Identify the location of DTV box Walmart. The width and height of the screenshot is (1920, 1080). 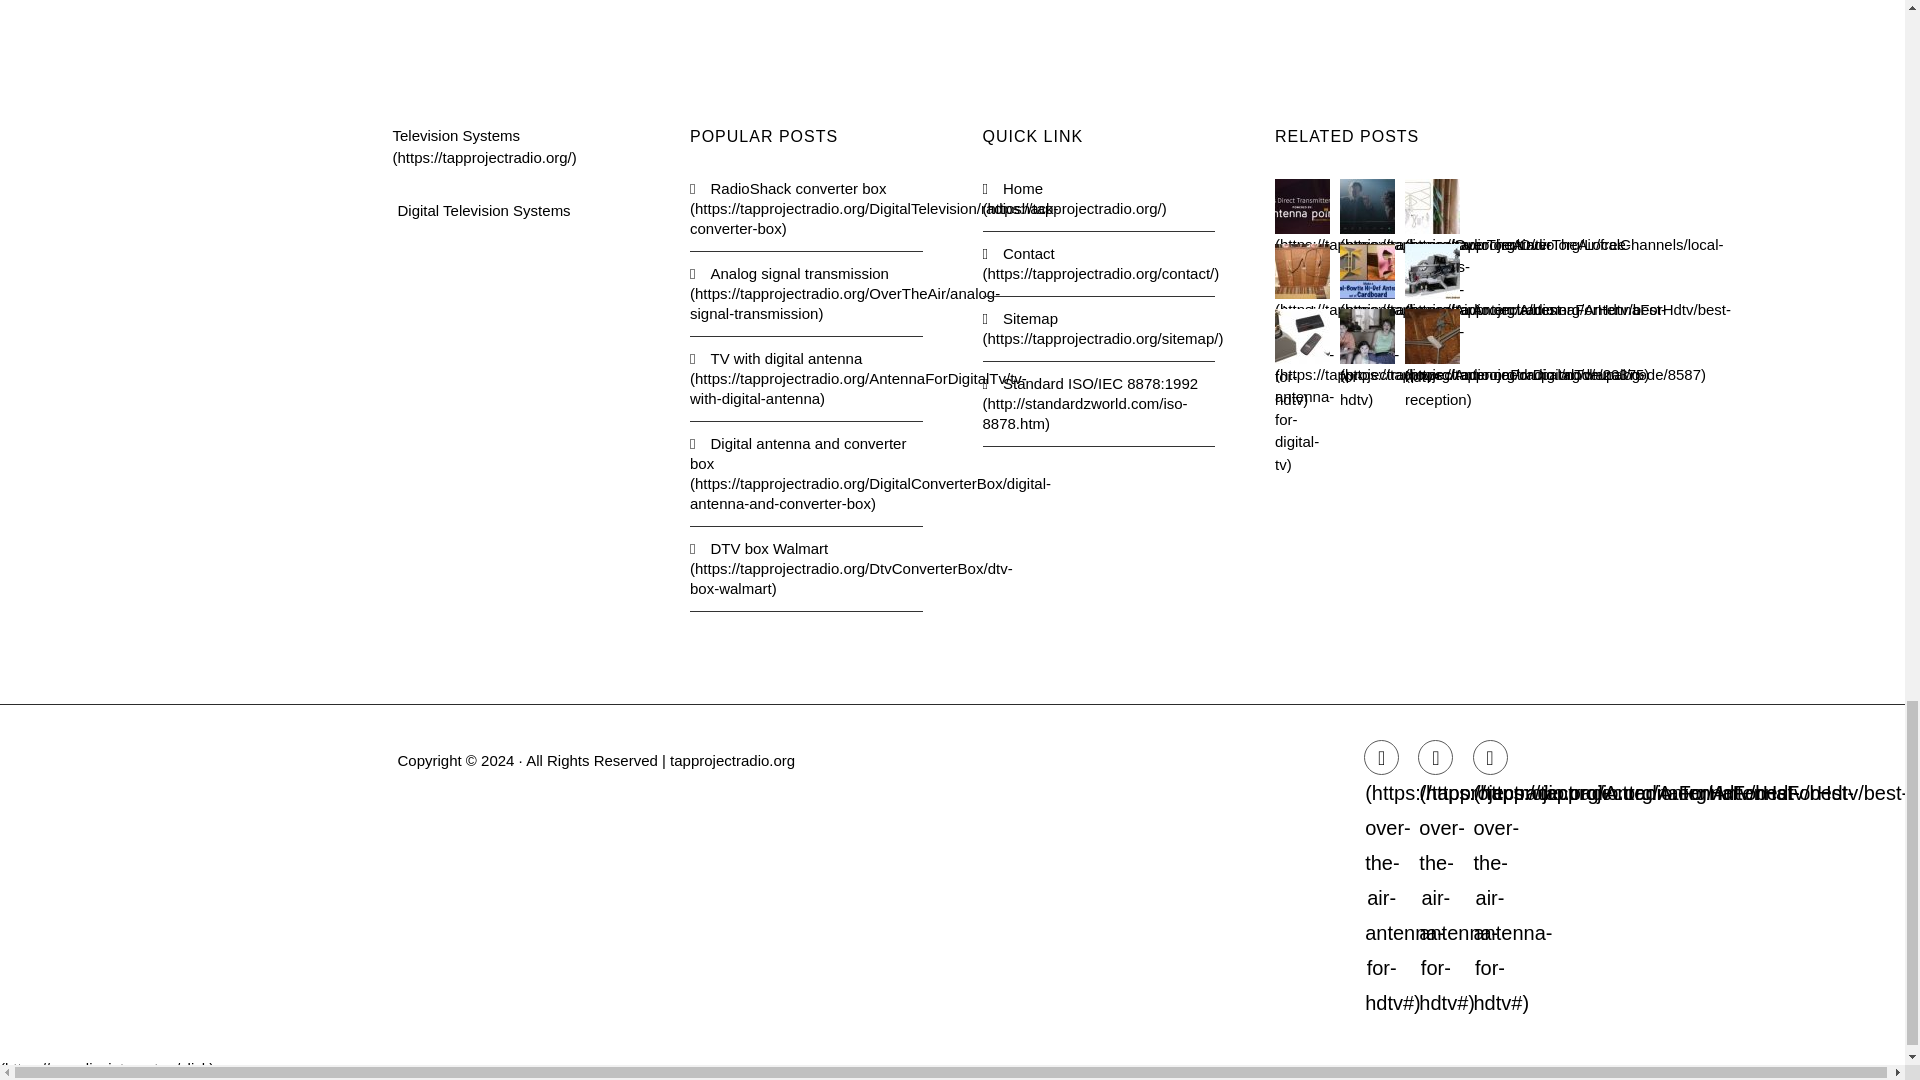
(806, 568).